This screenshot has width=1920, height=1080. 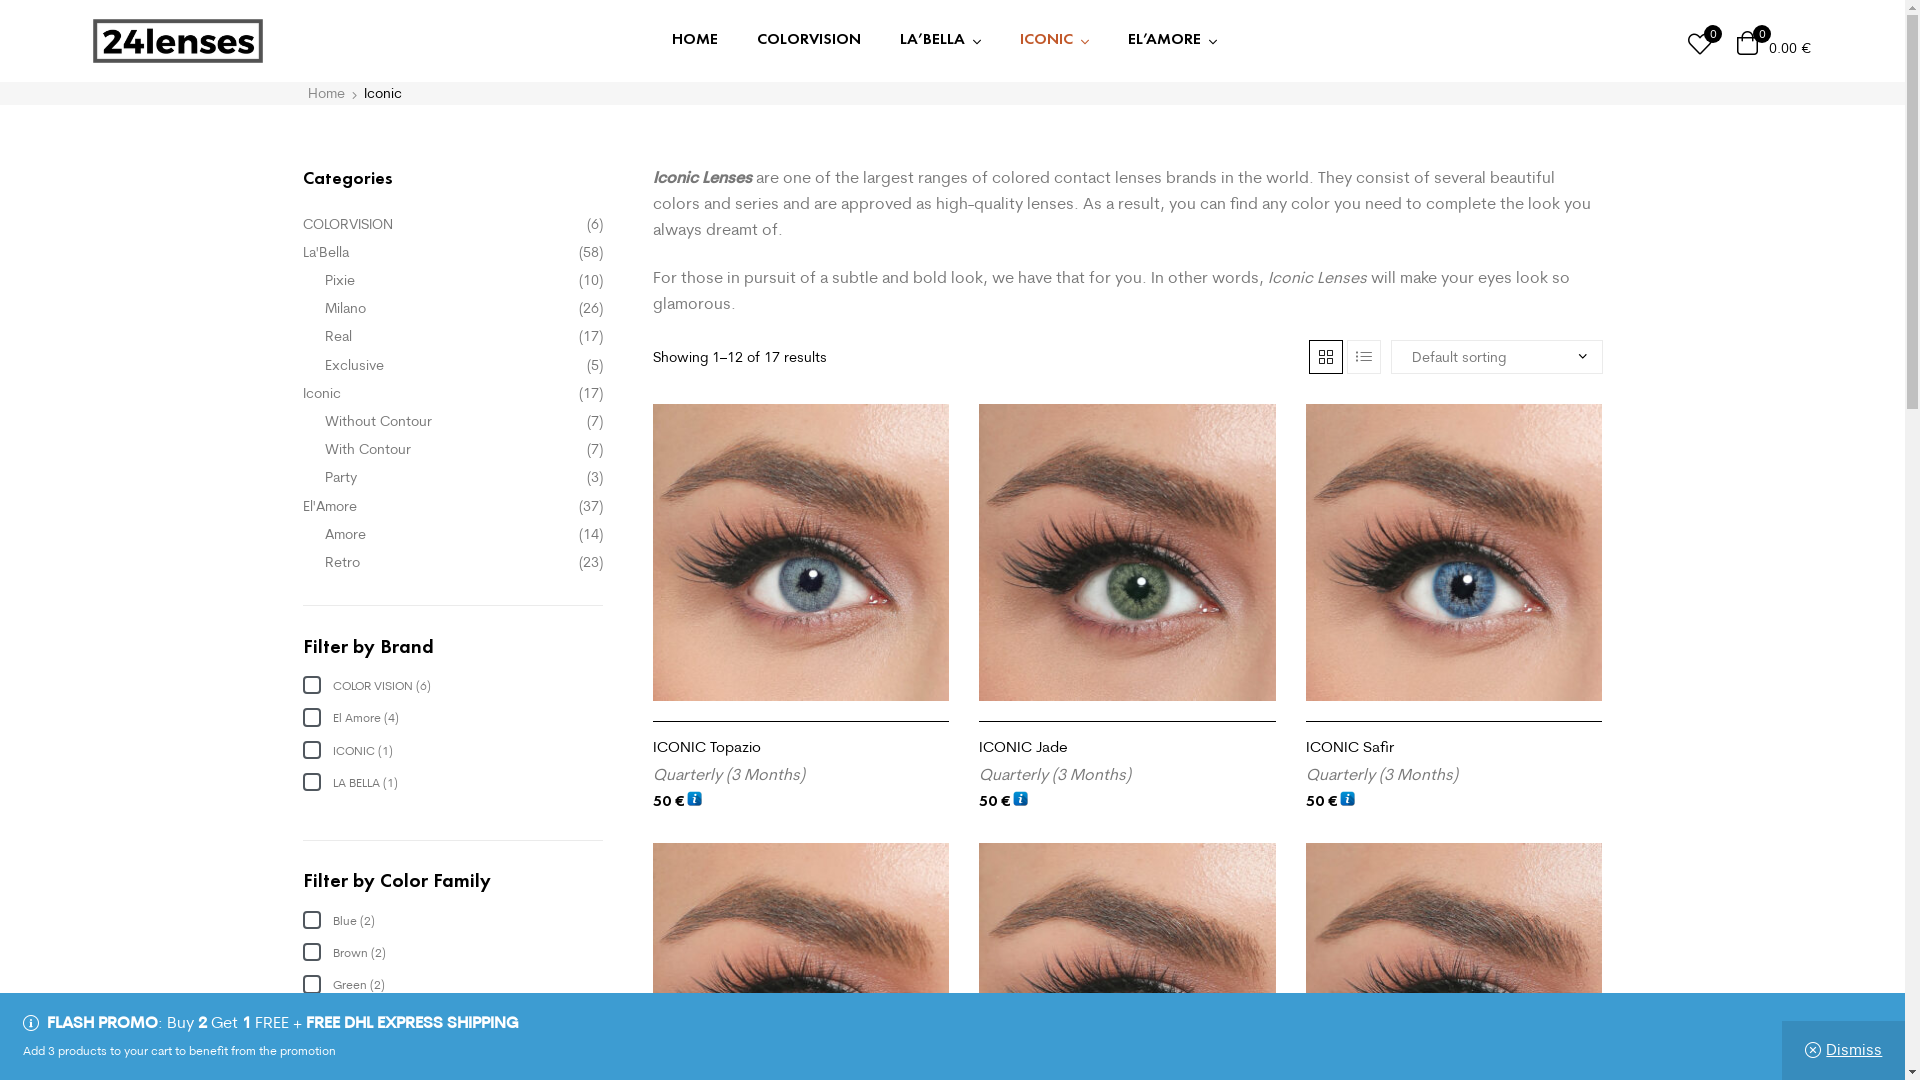 What do you see at coordinates (340, 280) in the screenshot?
I see `Pixie` at bounding box center [340, 280].